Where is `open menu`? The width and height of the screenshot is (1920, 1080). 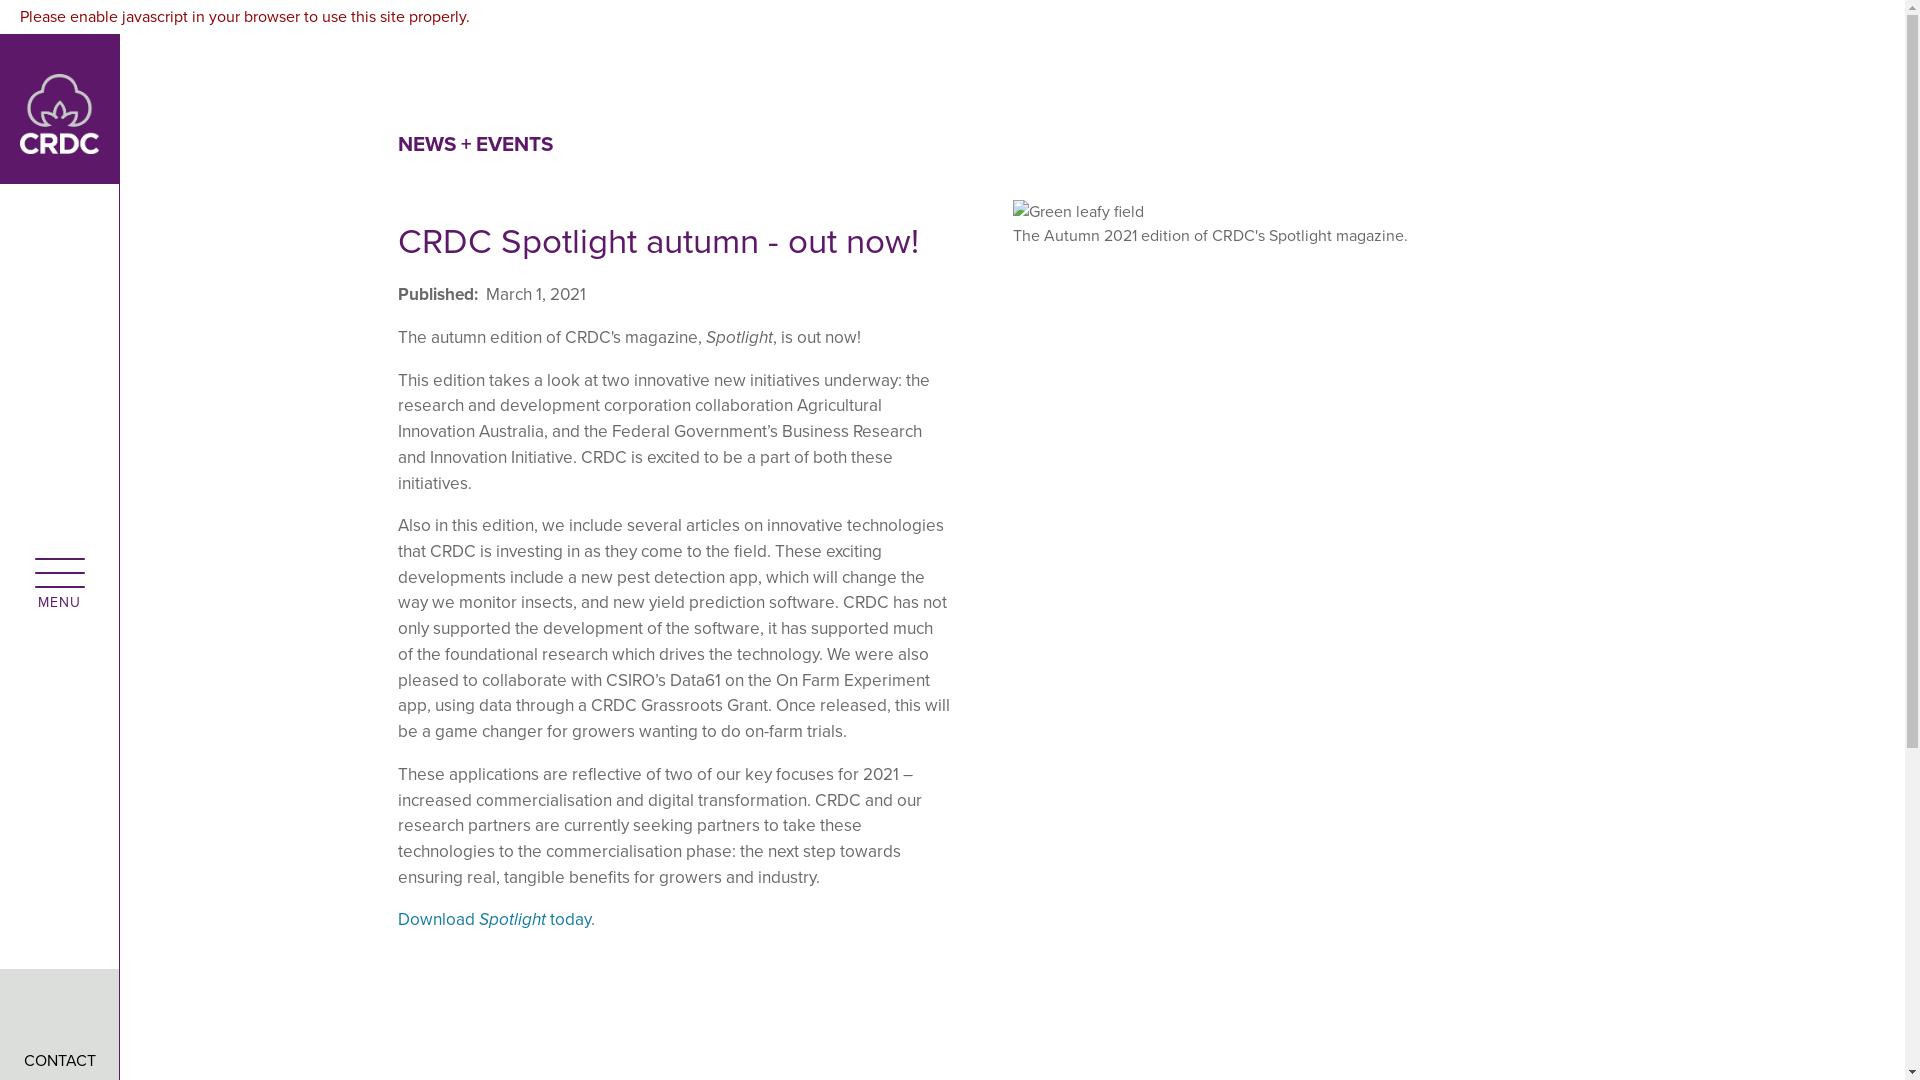
open menu is located at coordinates (59, 571).